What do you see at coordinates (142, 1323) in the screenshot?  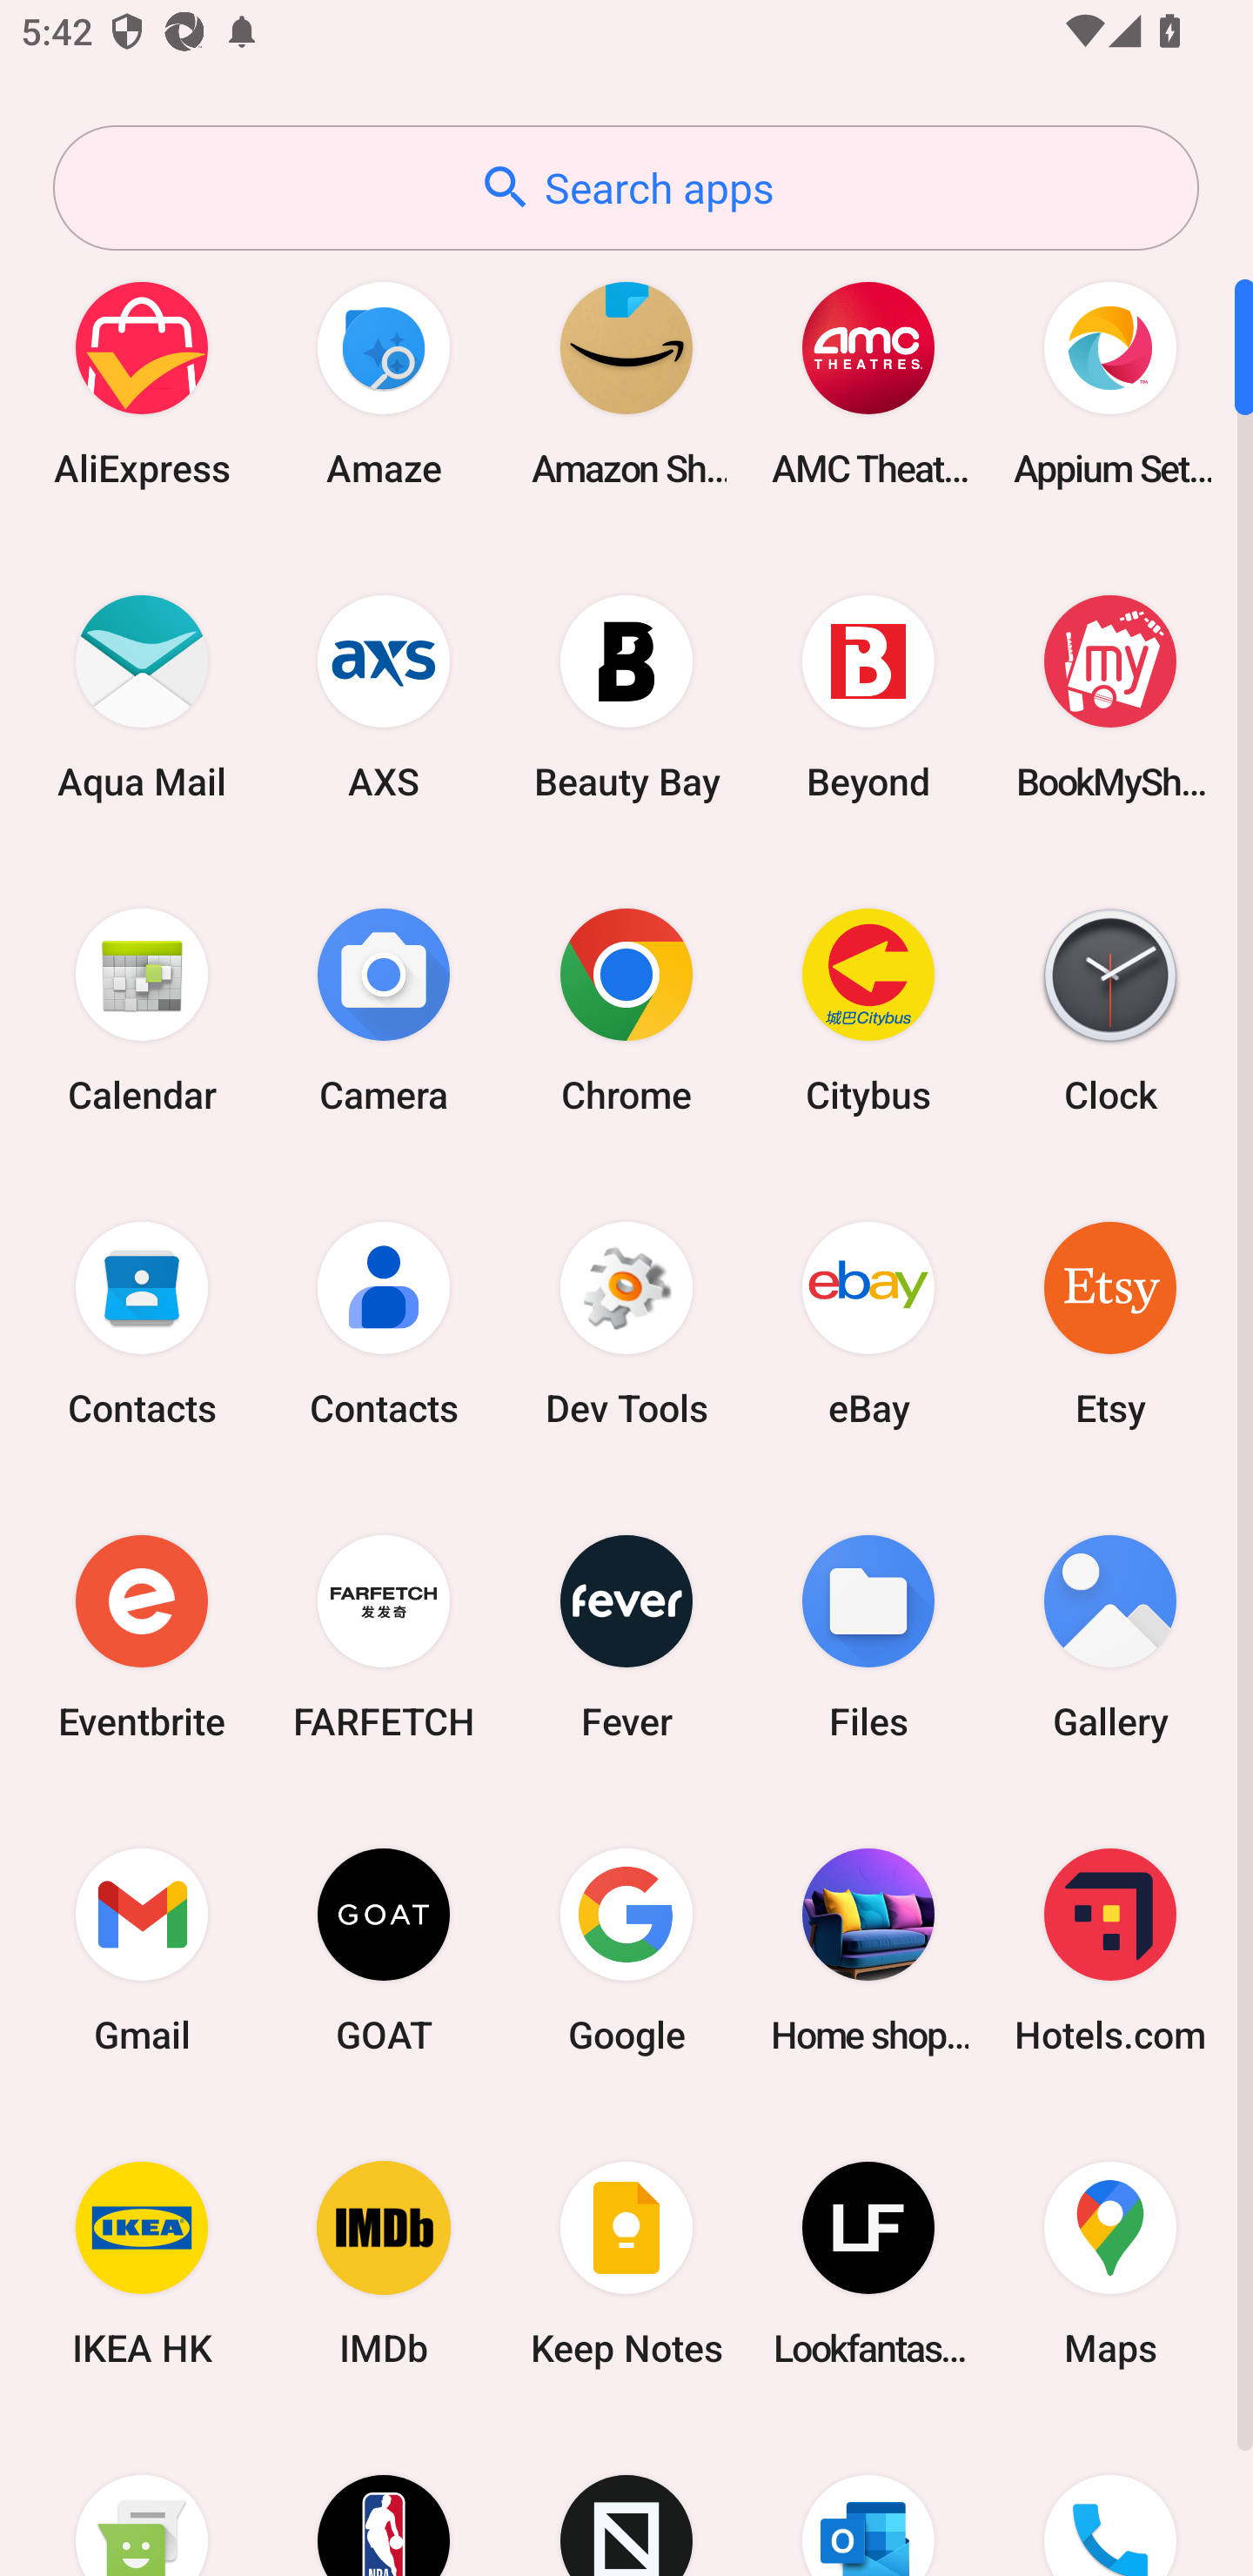 I see `Contacts` at bounding box center [142, 1323].